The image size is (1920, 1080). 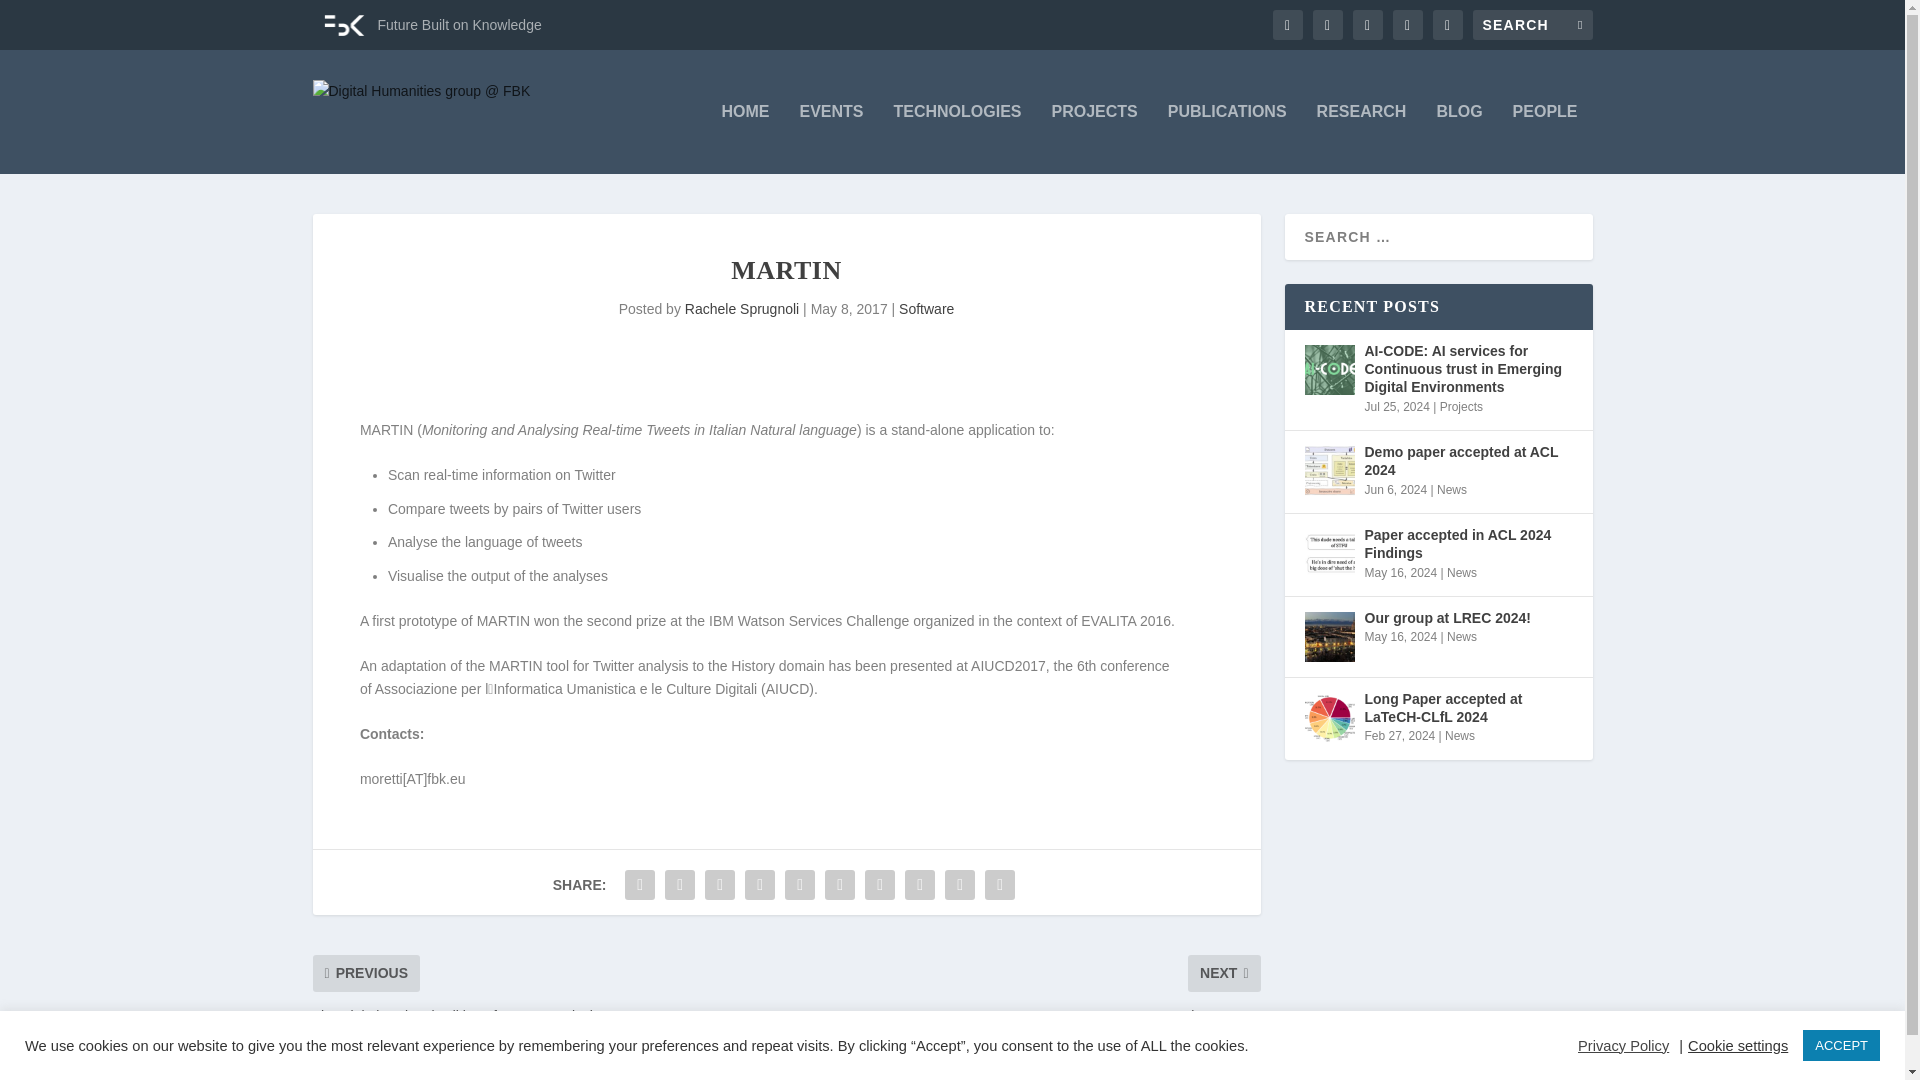 I want to click on Share "MARTIN" via LinkedIn, so click(x=840, y=885).